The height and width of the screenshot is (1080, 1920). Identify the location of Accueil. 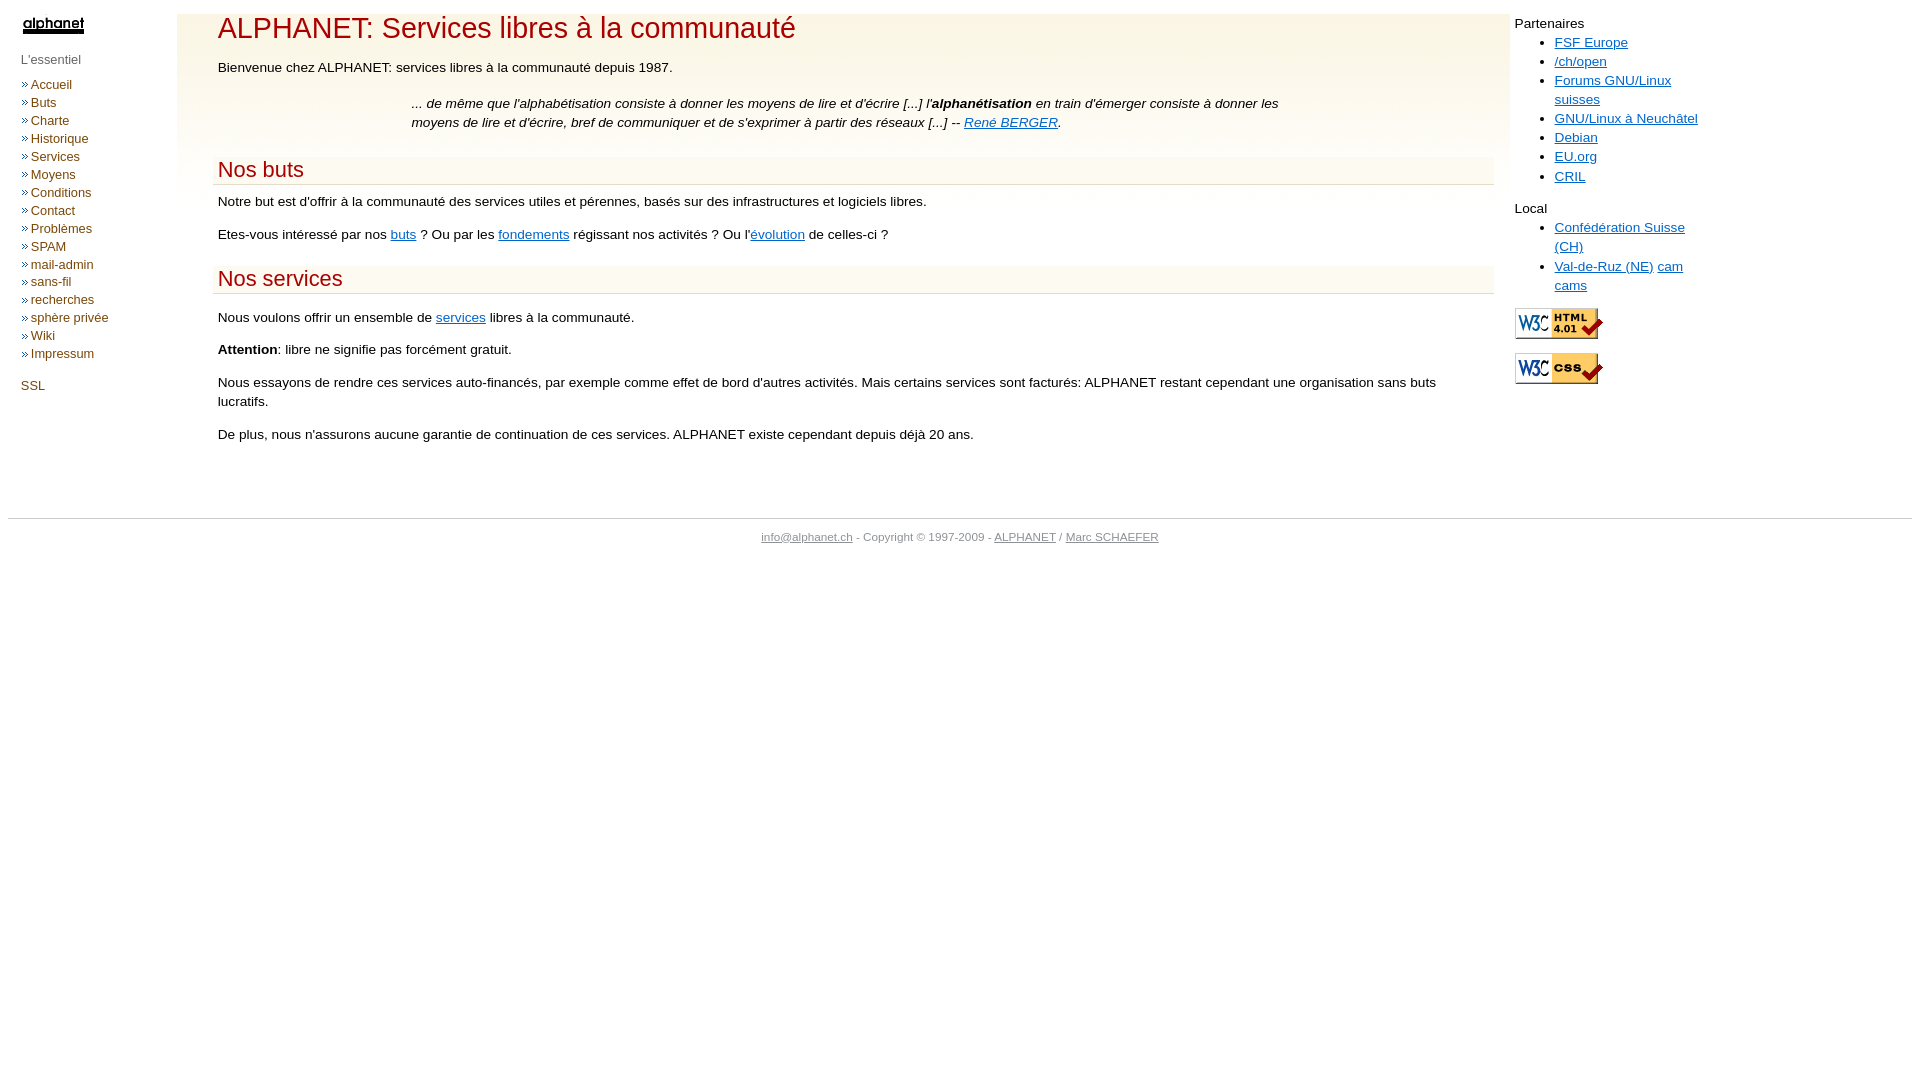
(52, 84).